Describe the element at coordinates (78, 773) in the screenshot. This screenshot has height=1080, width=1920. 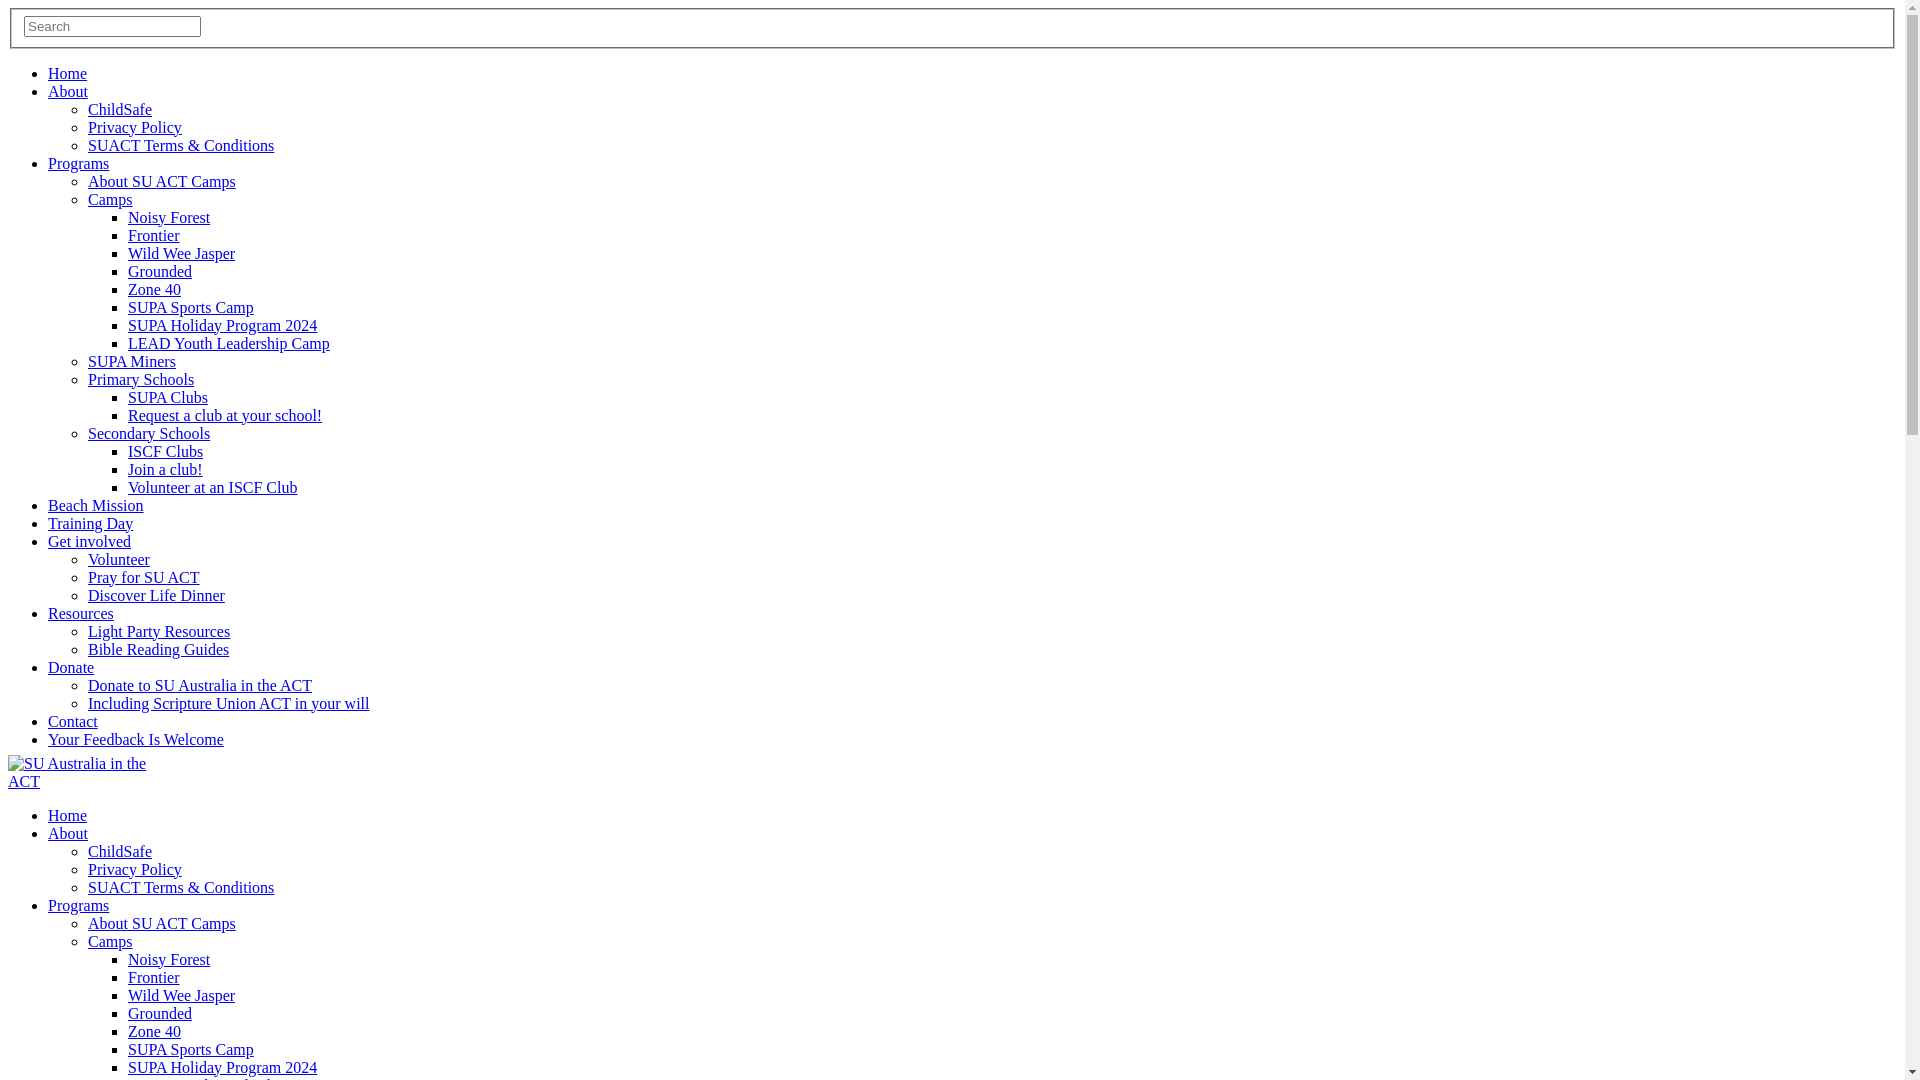
I see `SU Australia in the ACT` at that location.